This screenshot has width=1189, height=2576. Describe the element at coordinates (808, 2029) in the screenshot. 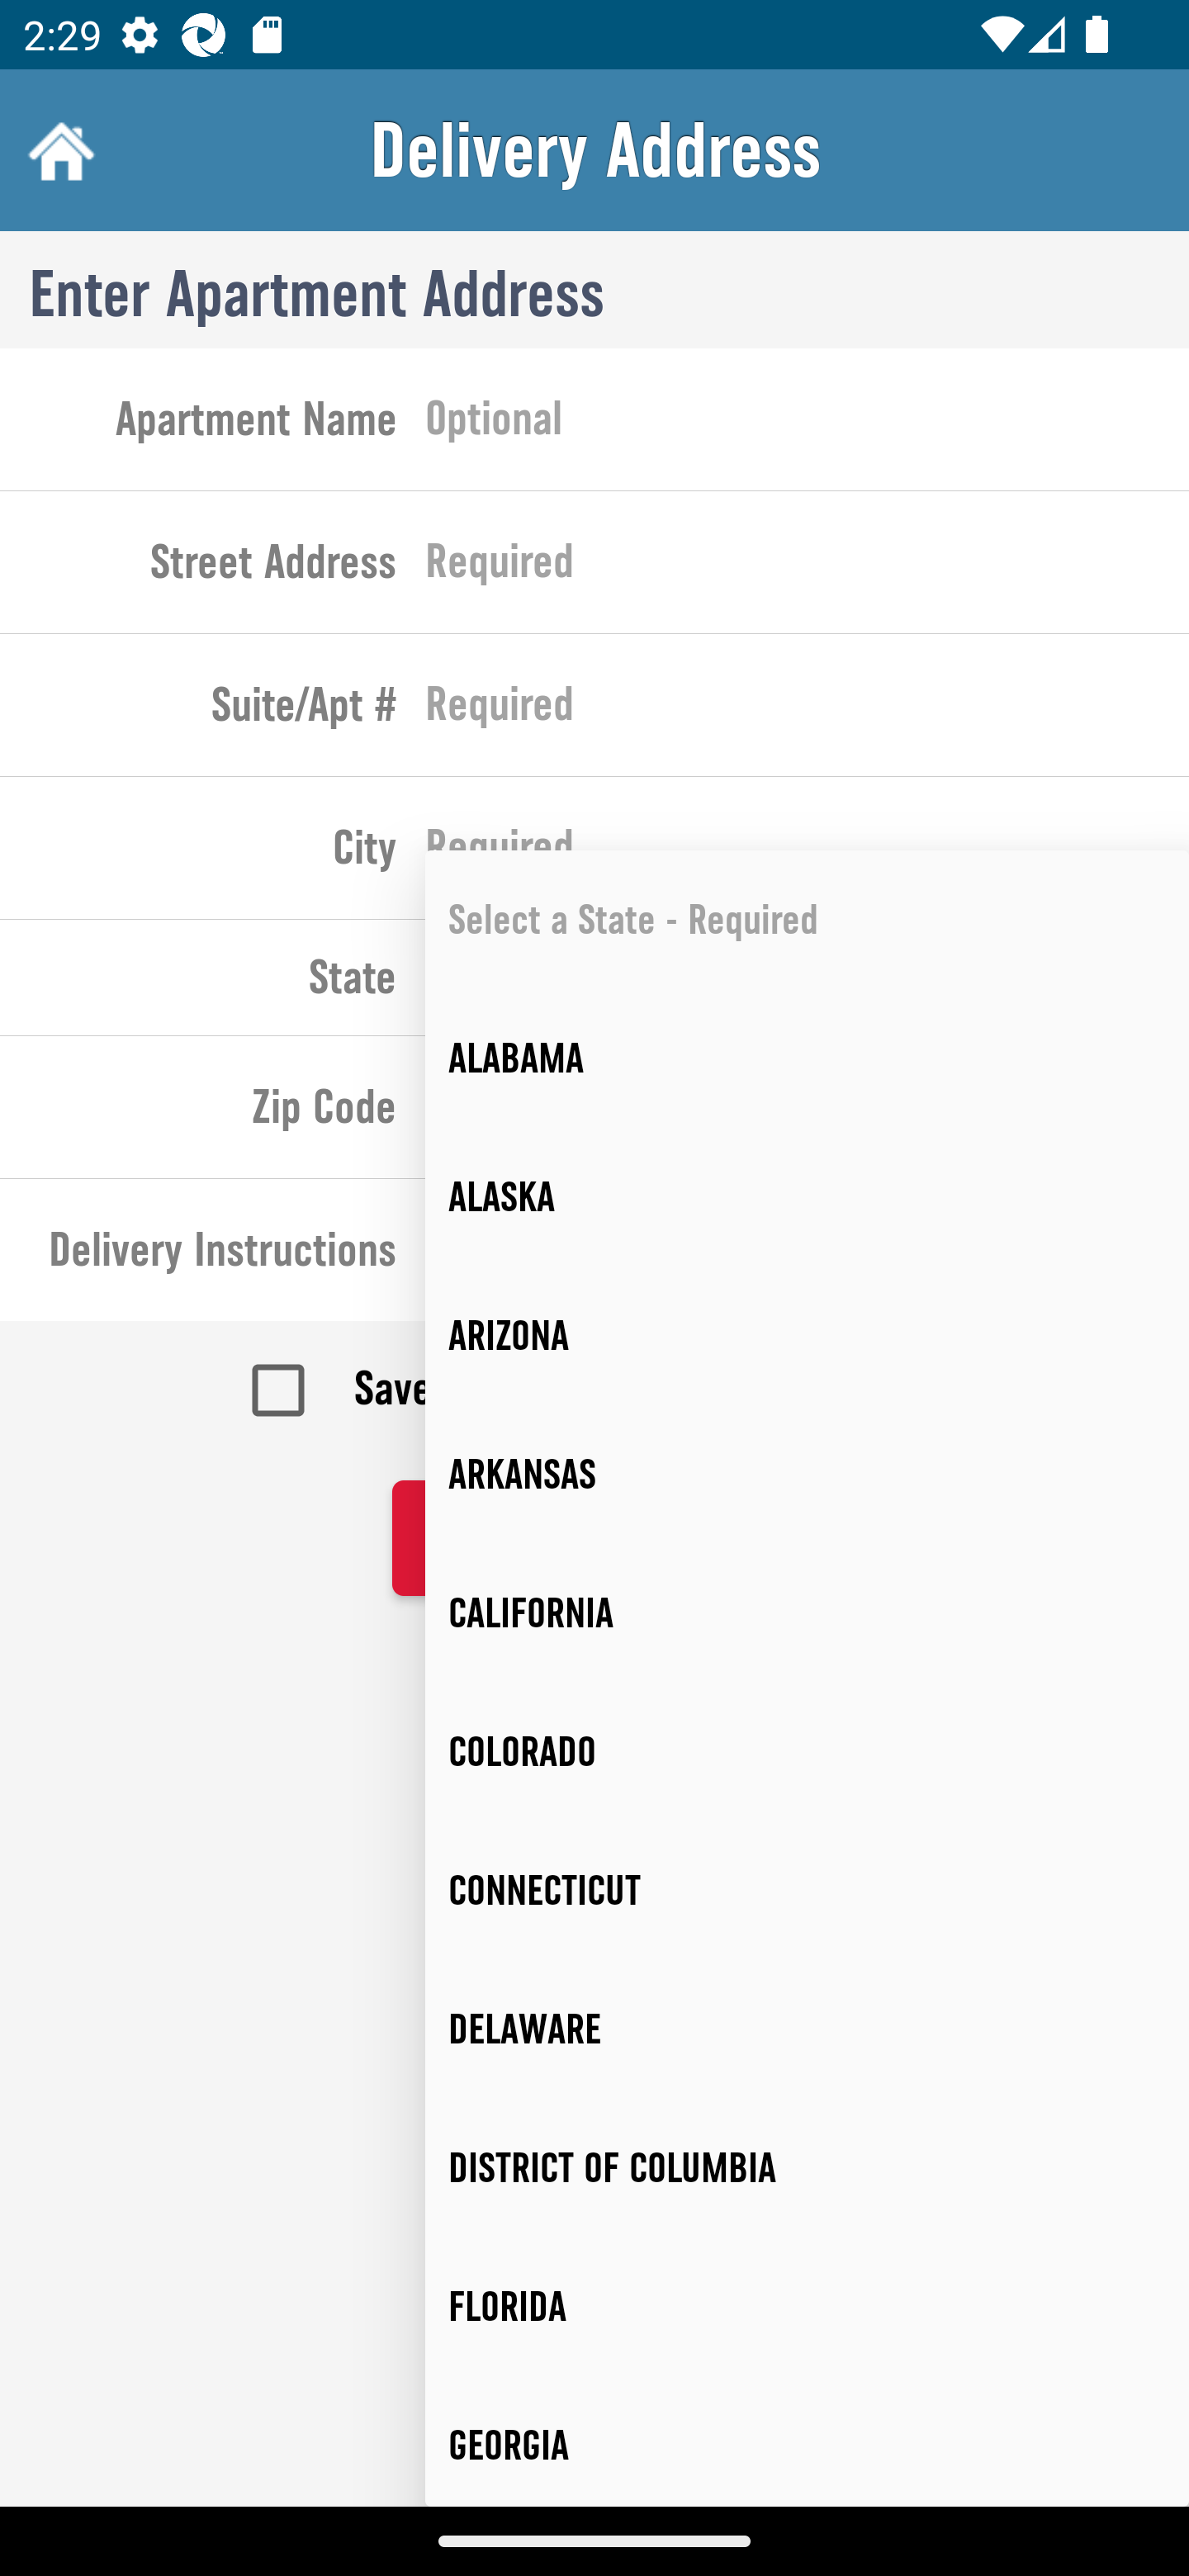

I see `DELAWARE` at that location.